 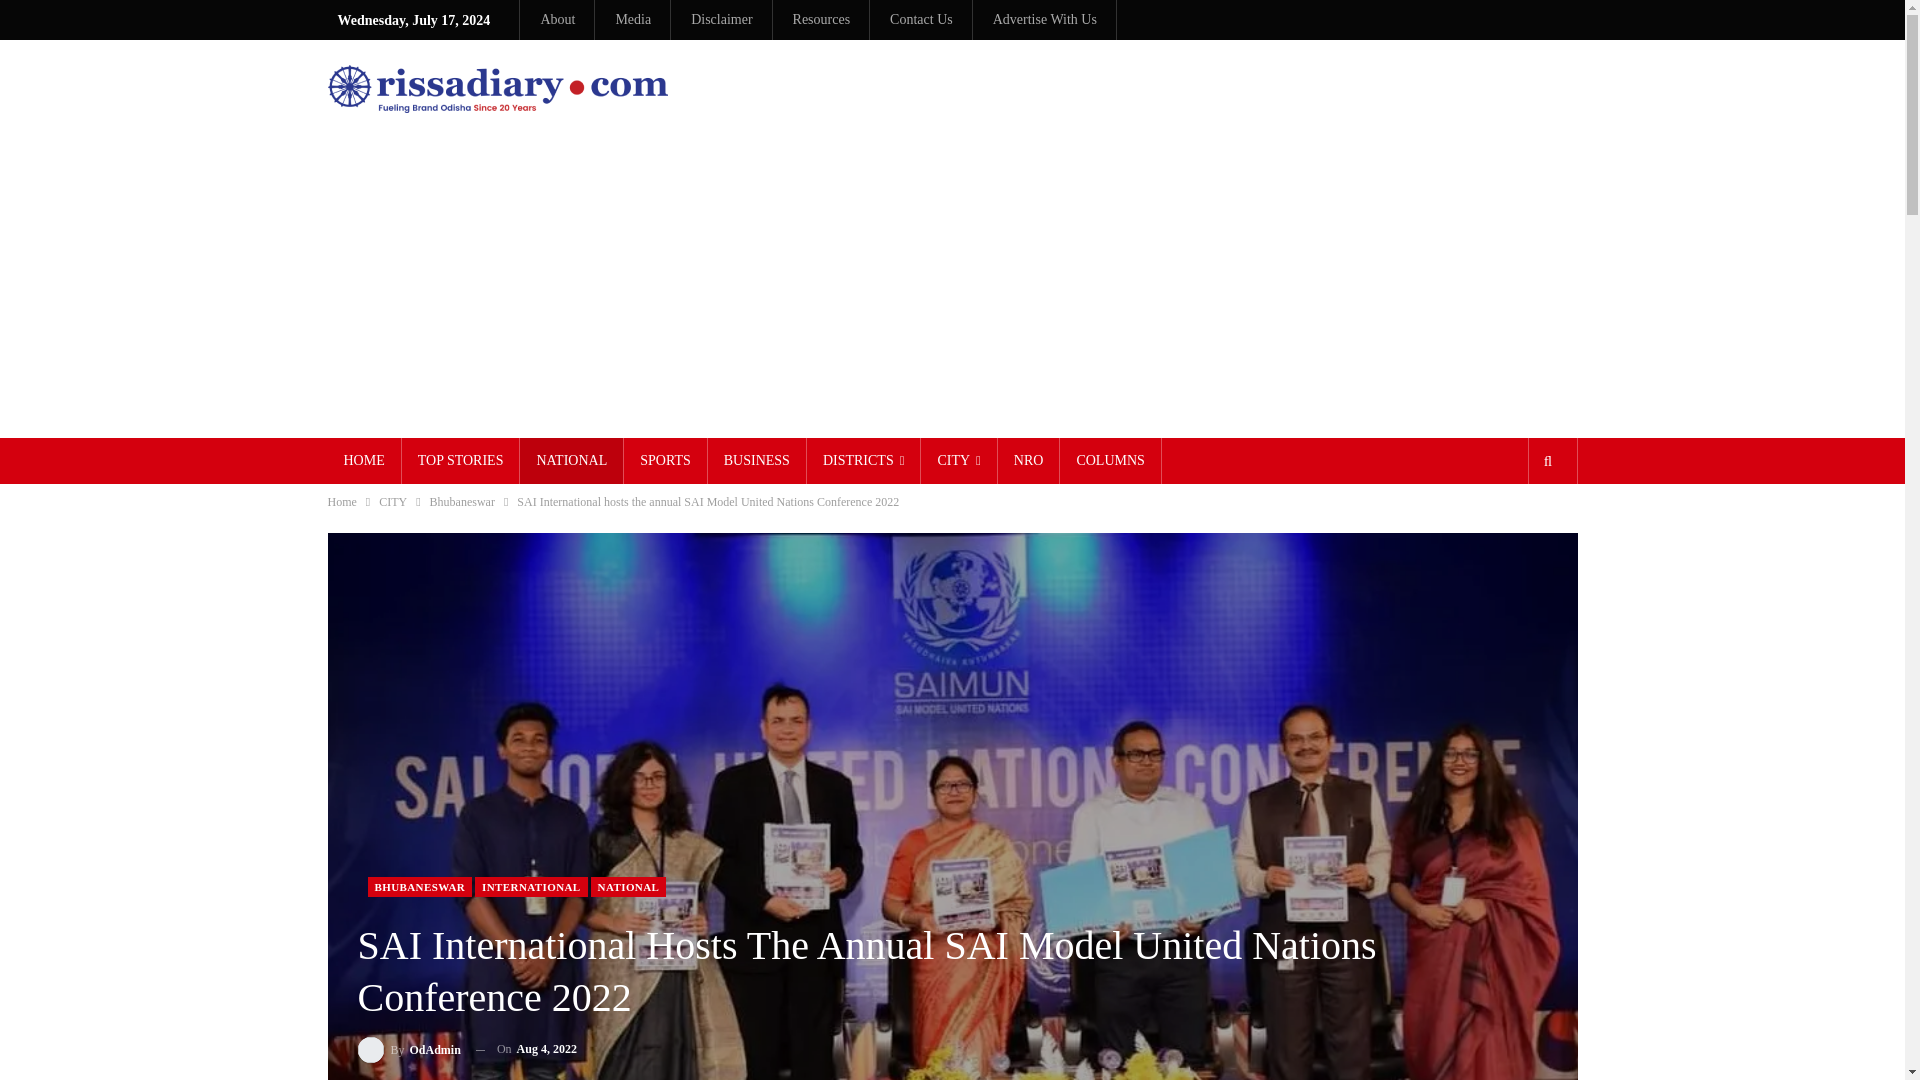 What do you see at coordinates (665, 460) in the screenshot?
I see `SPORTS` at bounding box center [665, 460].